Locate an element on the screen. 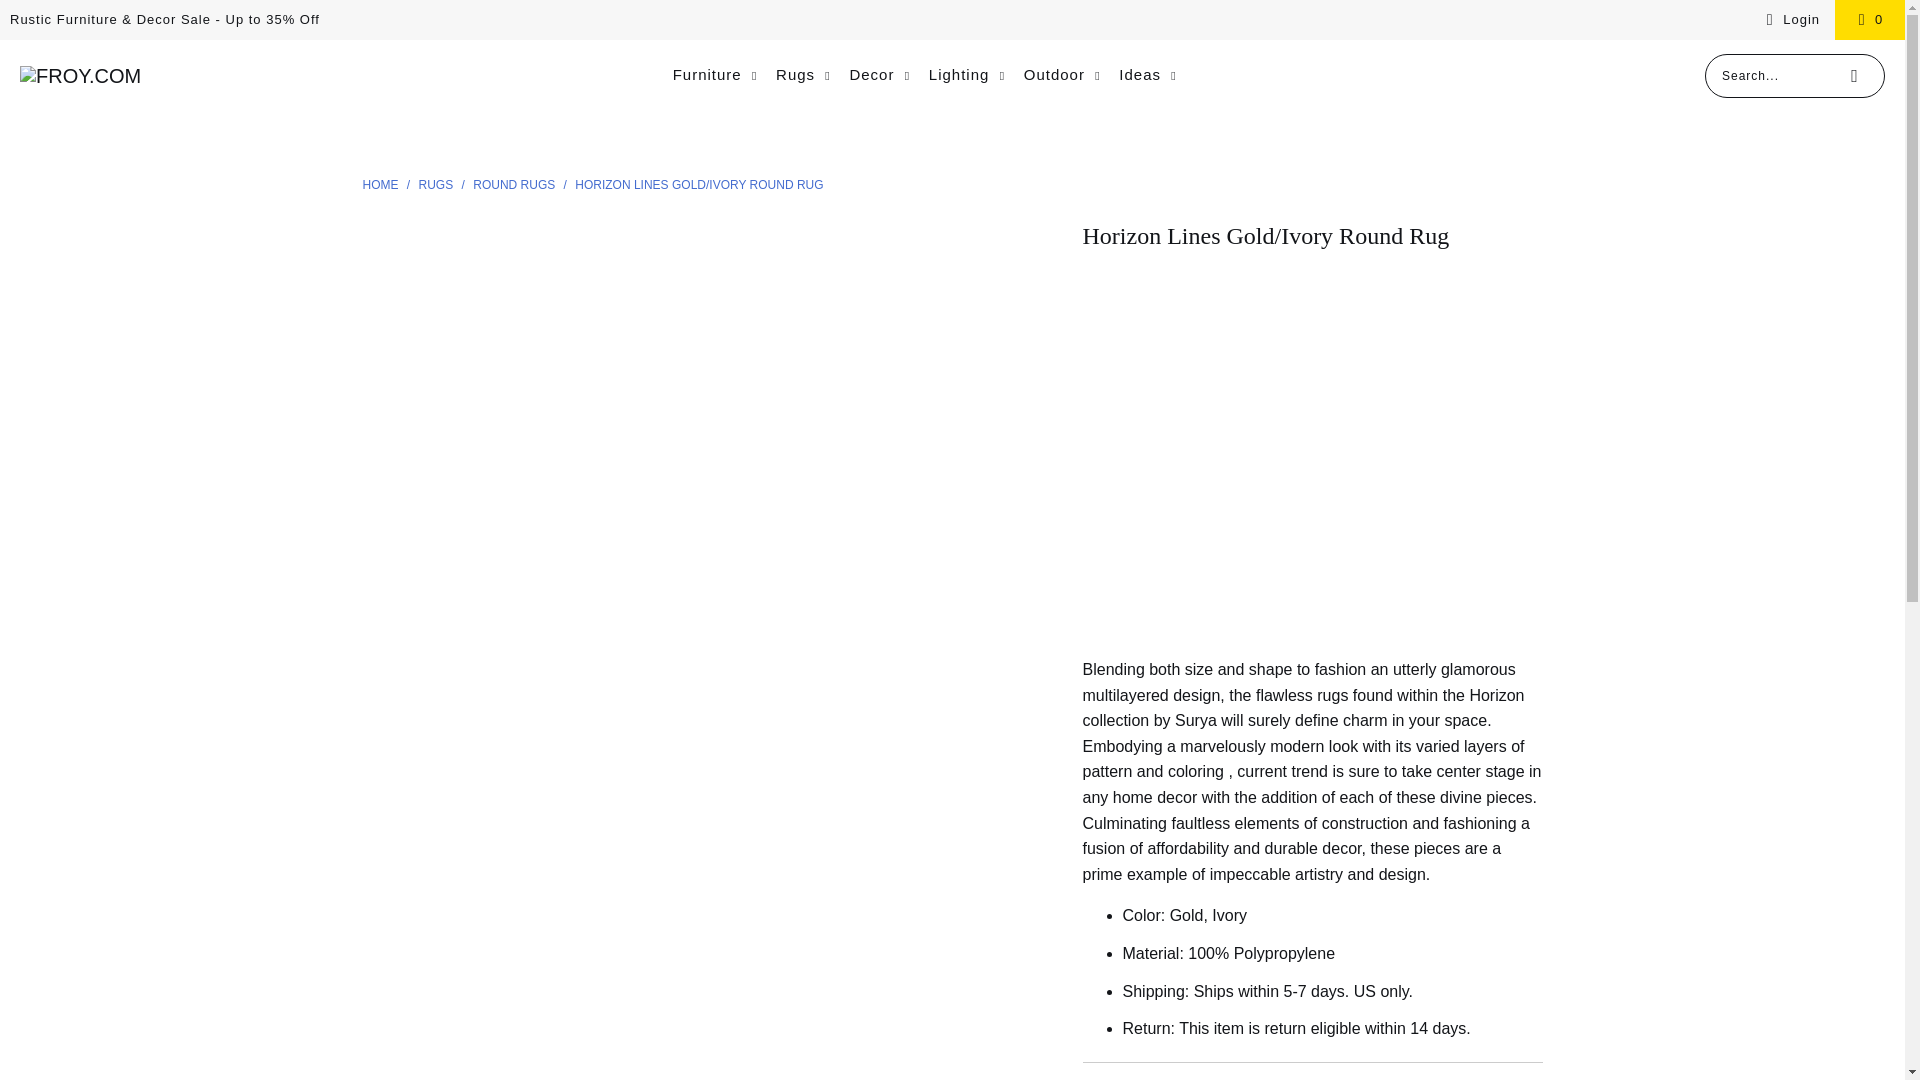 The image size is (1920, 1080). Rugs is located at coordinates (437, 185).